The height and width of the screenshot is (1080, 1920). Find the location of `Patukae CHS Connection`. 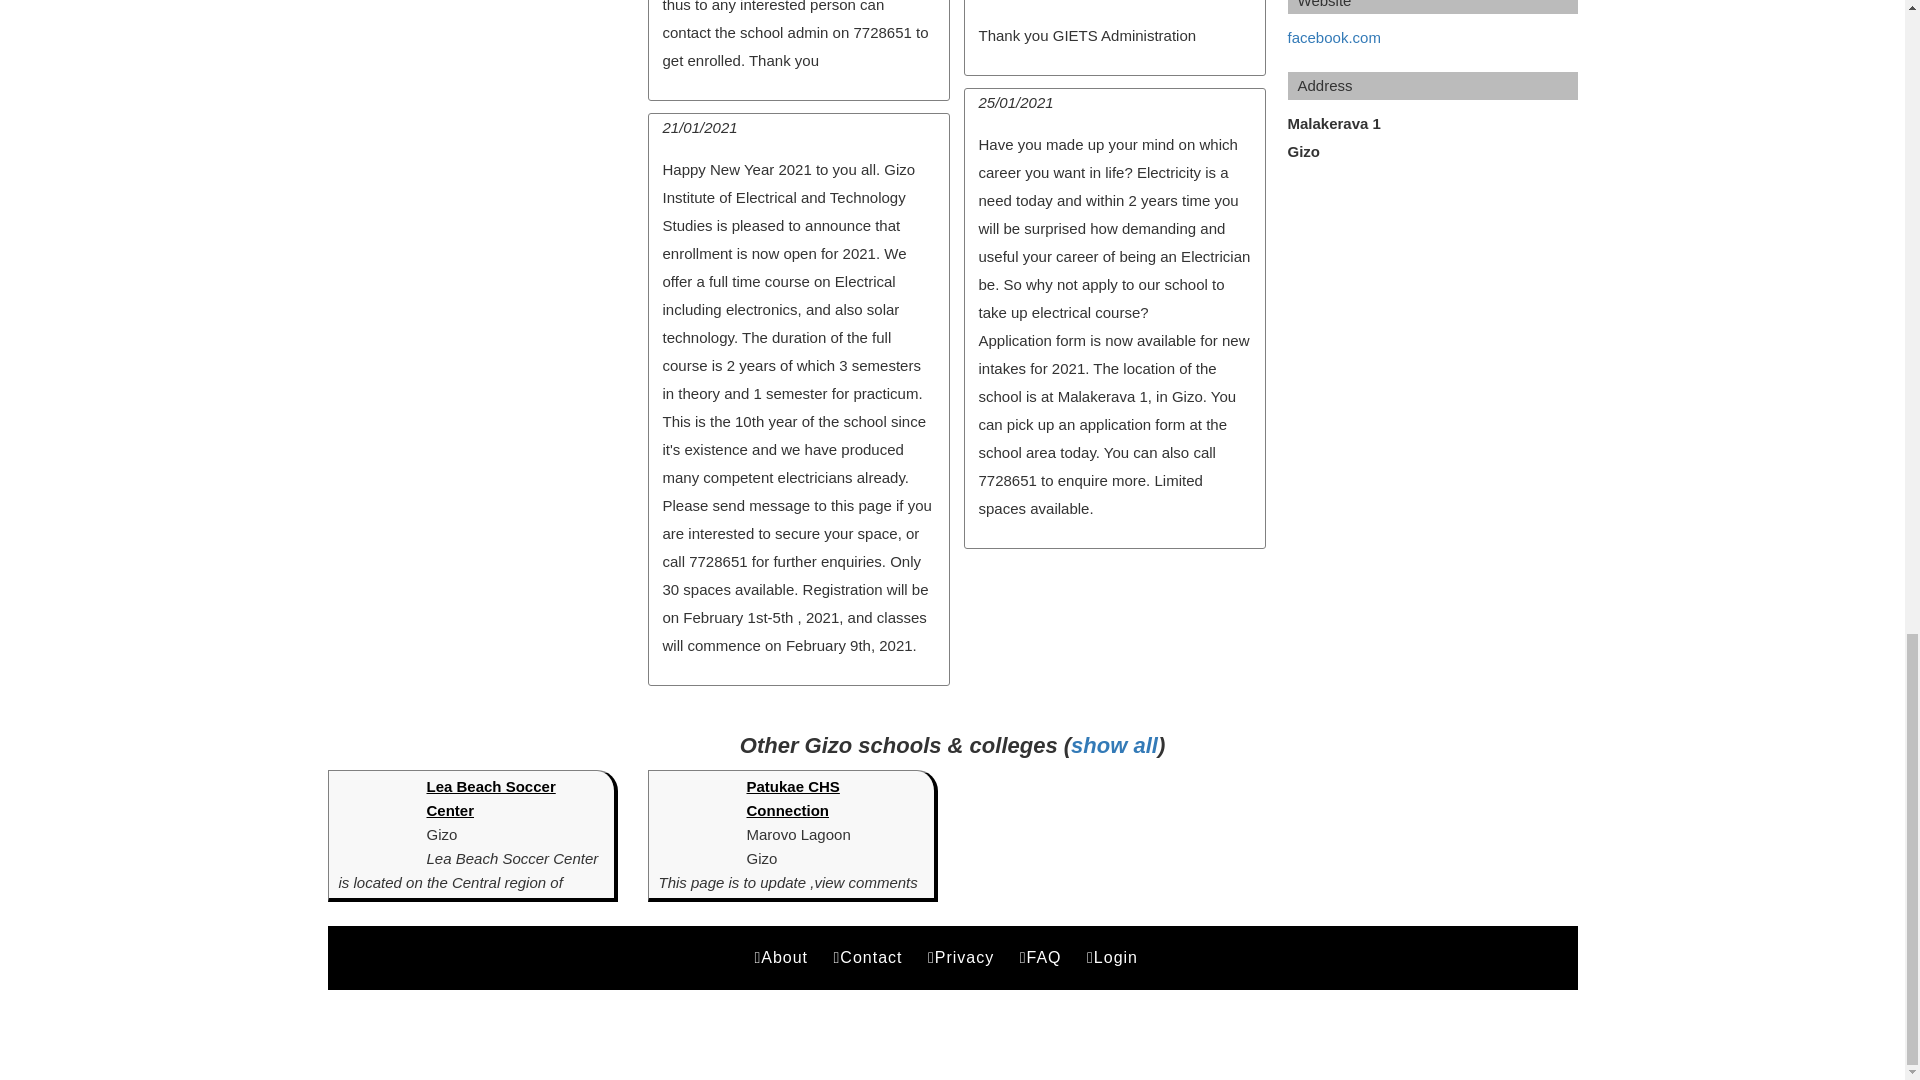

Patukae CHS Connection is located at coordinates (792, 798).